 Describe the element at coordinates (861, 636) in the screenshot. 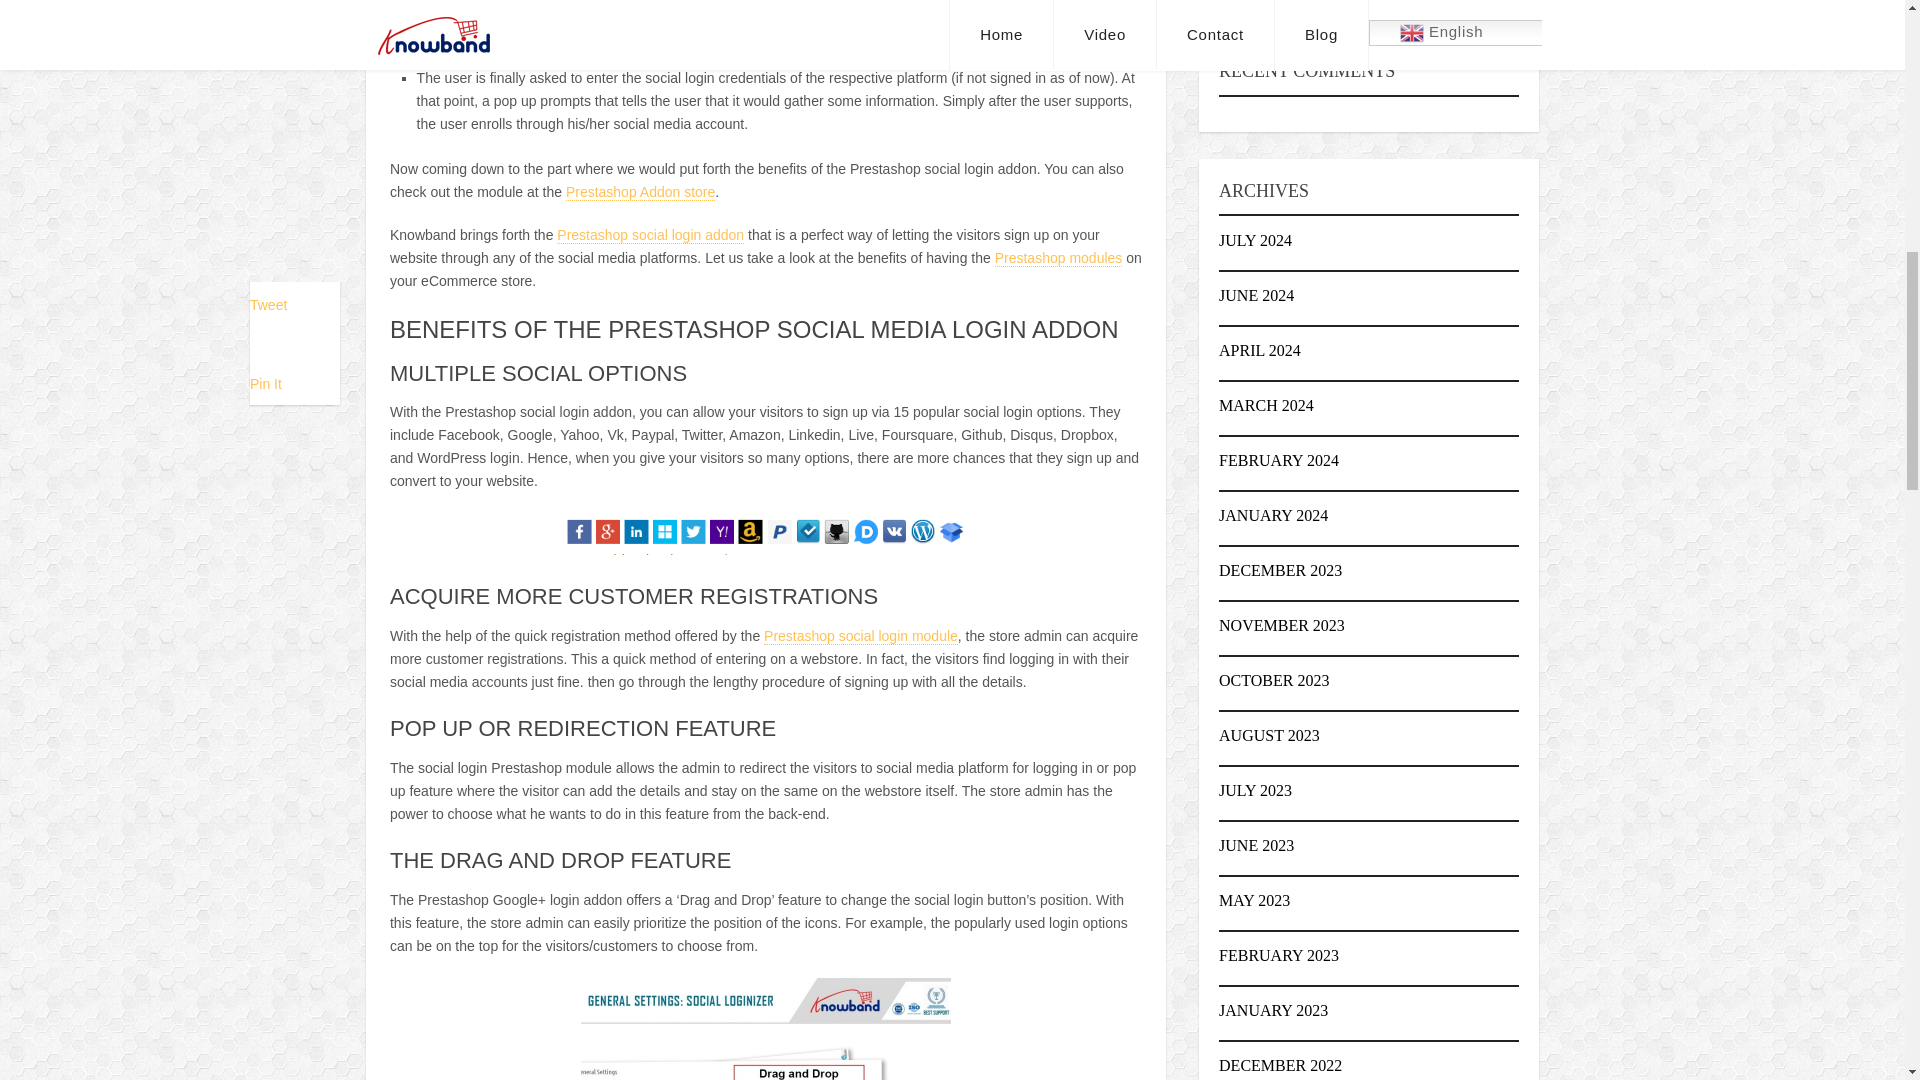

I see `Prestashop social login module` at that location.